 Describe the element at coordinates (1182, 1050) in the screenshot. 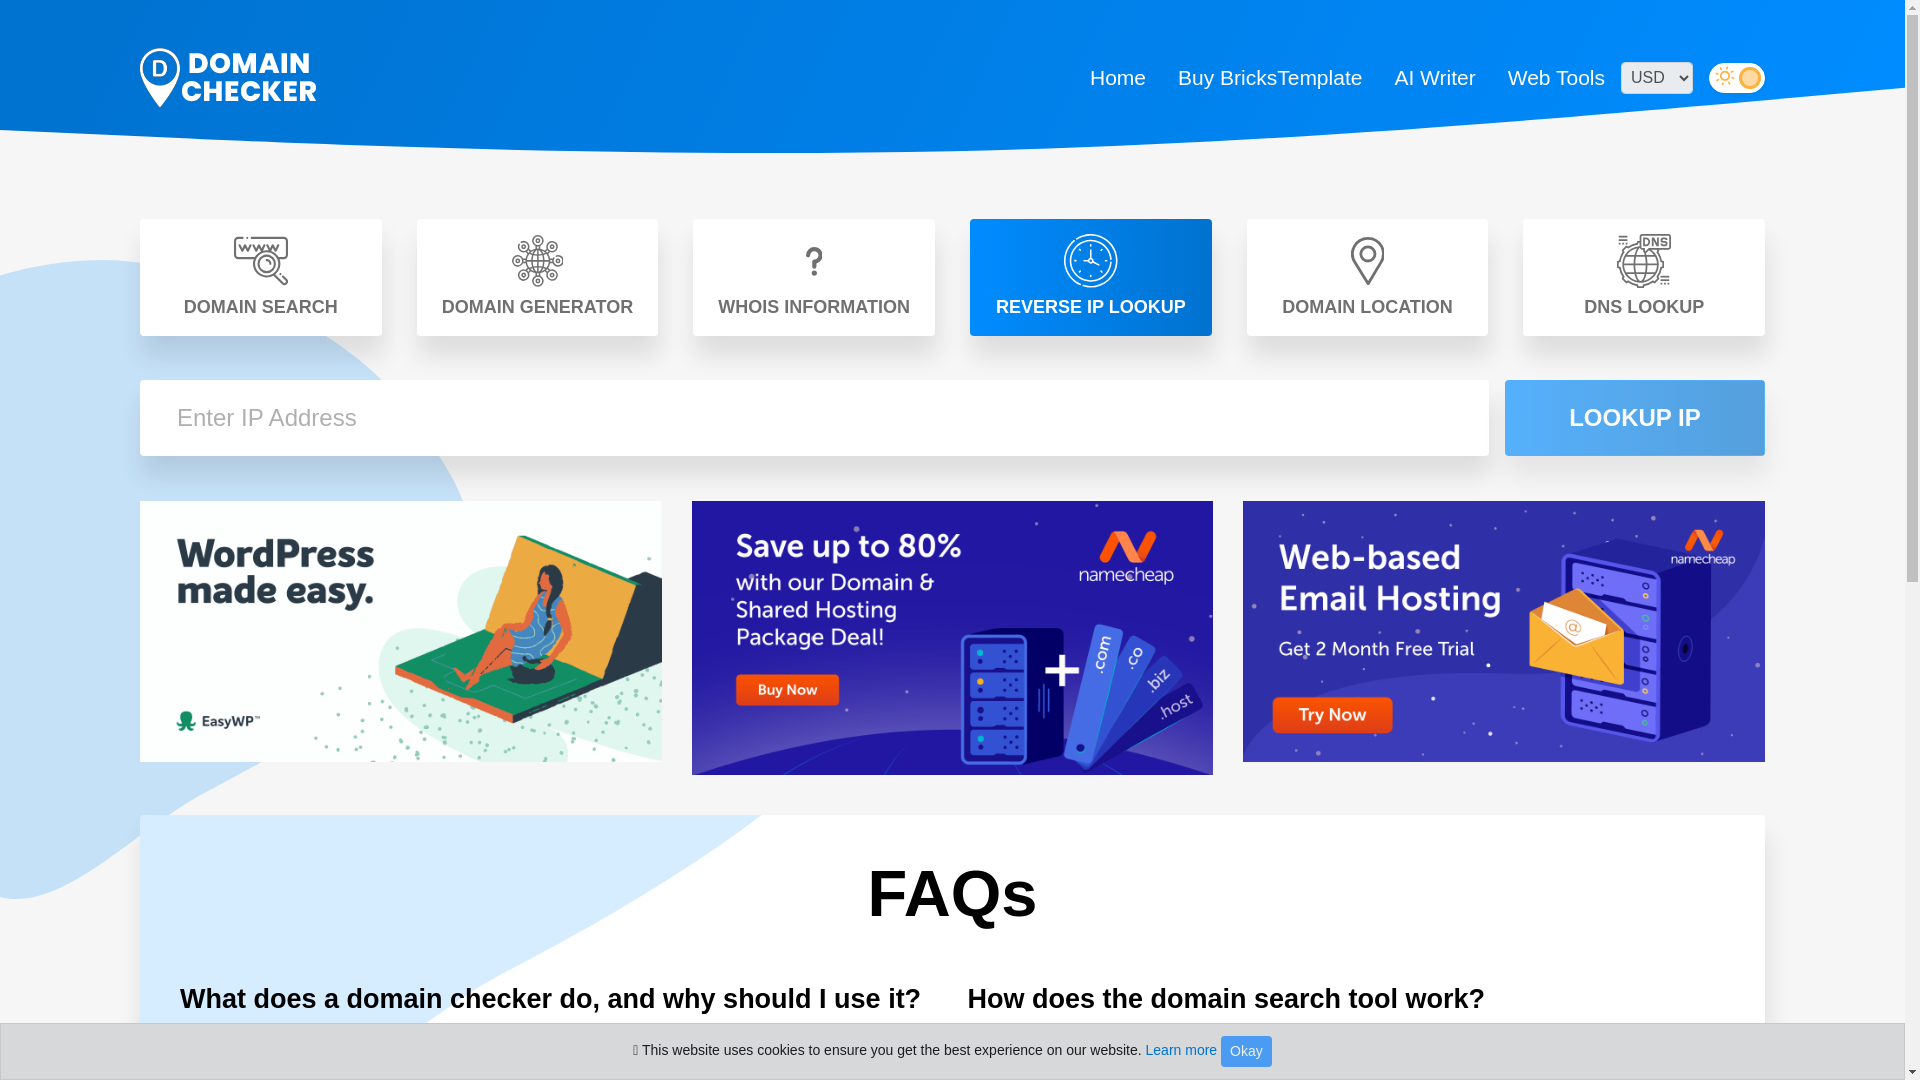

I see `Learn more` at that location.